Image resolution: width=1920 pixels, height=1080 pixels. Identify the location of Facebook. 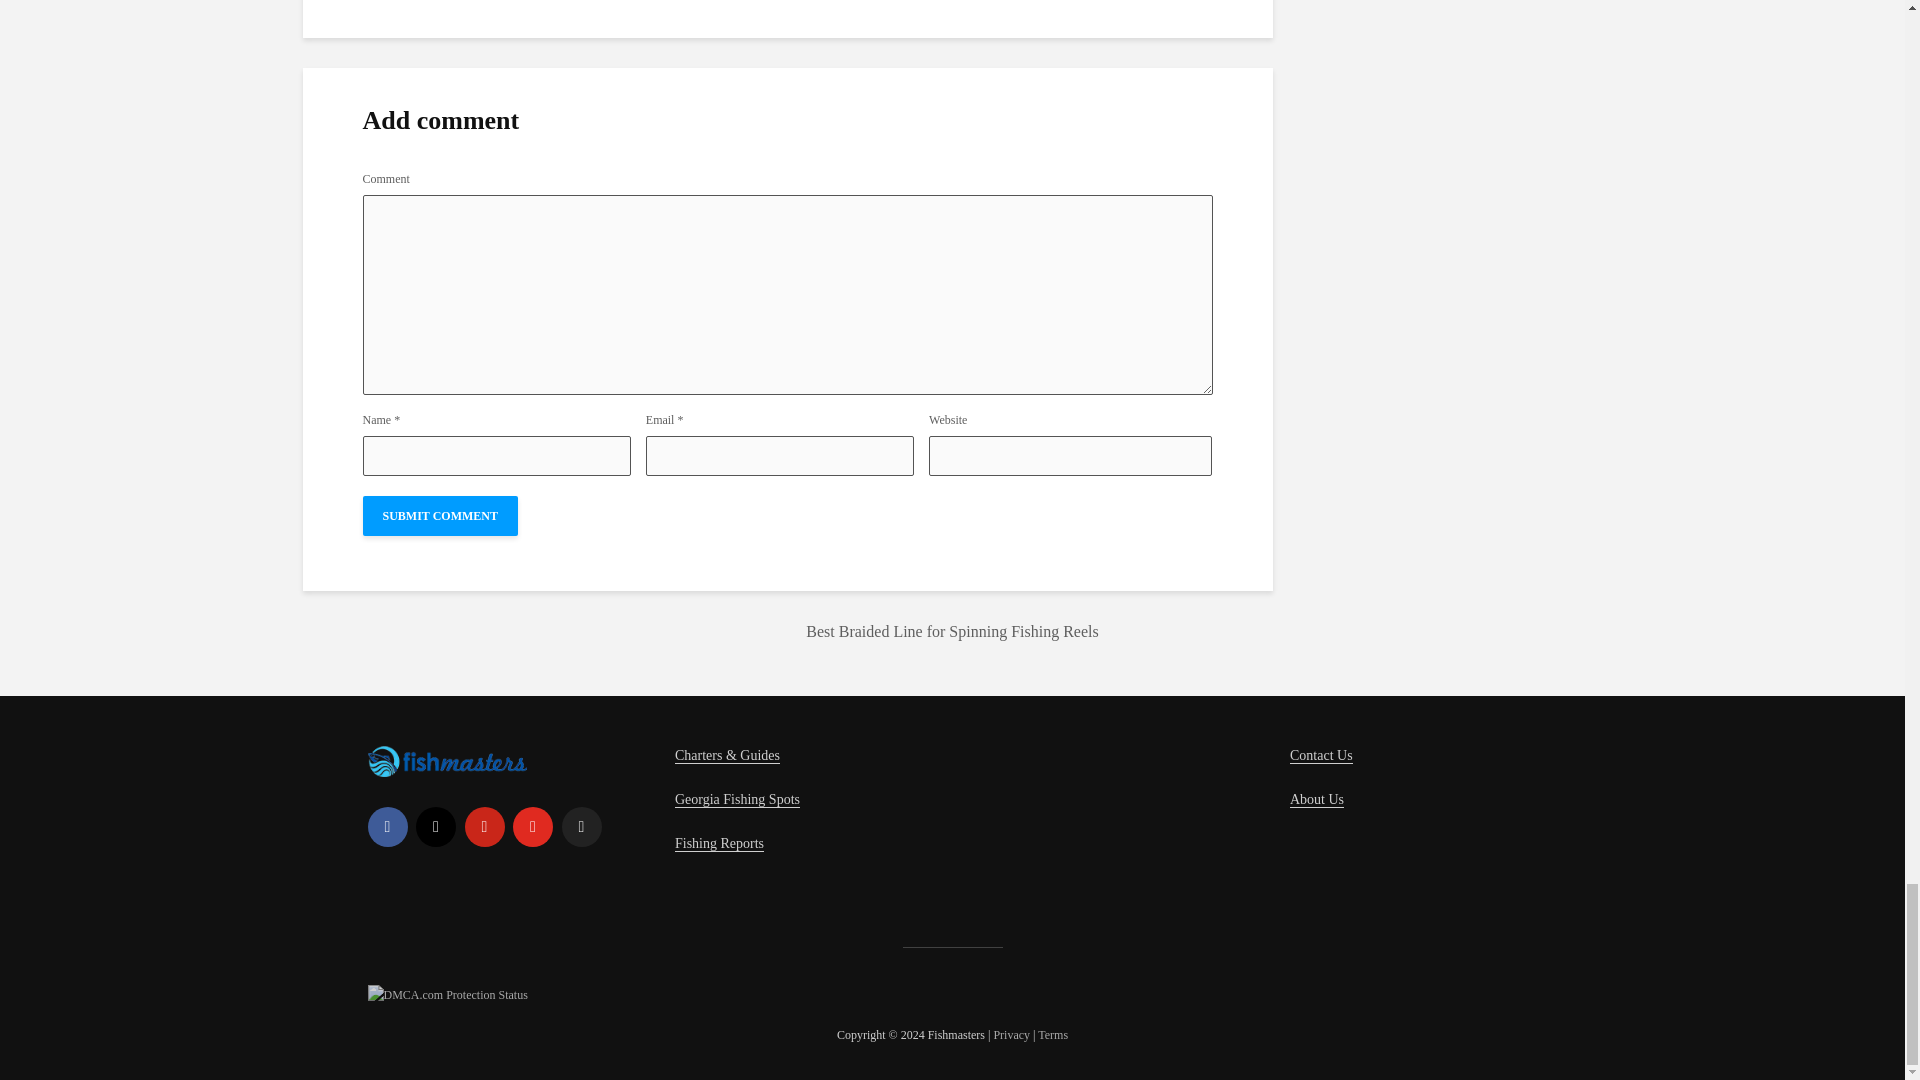
(388, 826).